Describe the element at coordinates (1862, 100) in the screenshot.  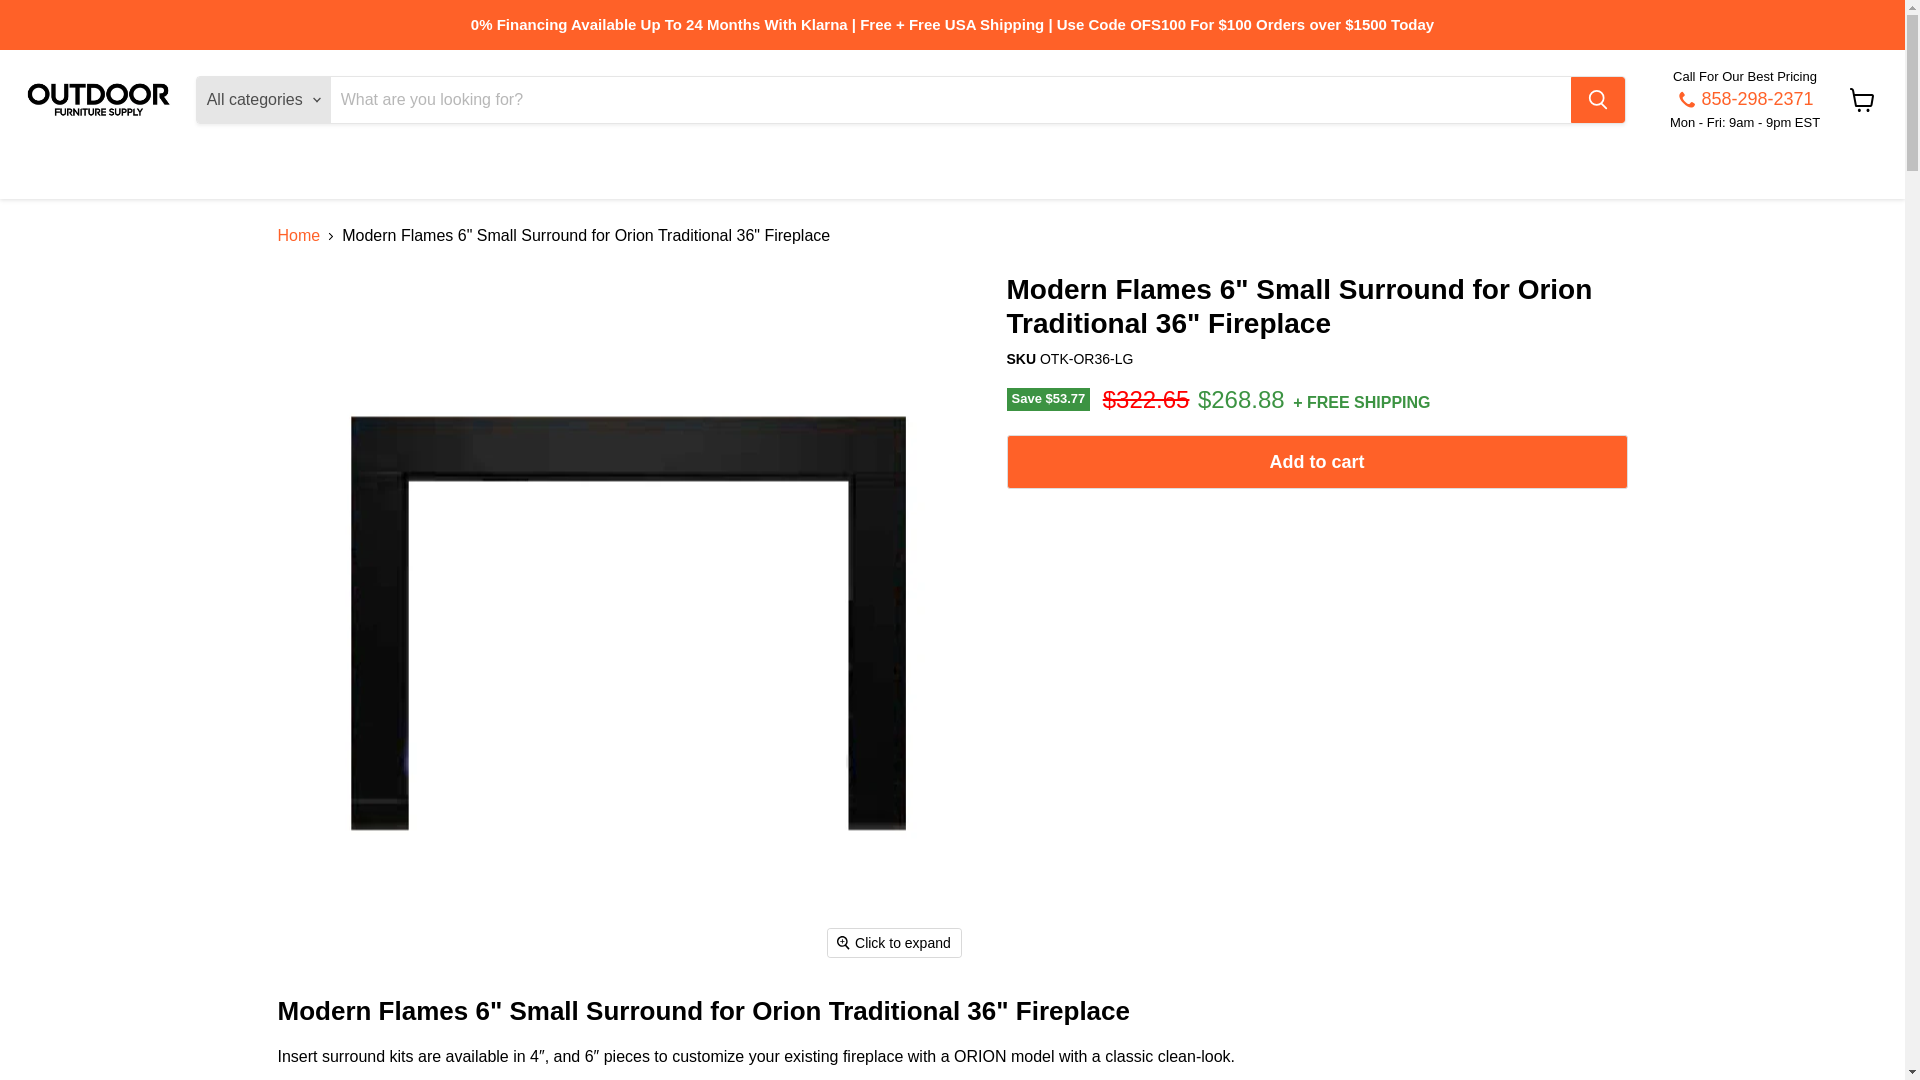
I see `View cart` at that location.